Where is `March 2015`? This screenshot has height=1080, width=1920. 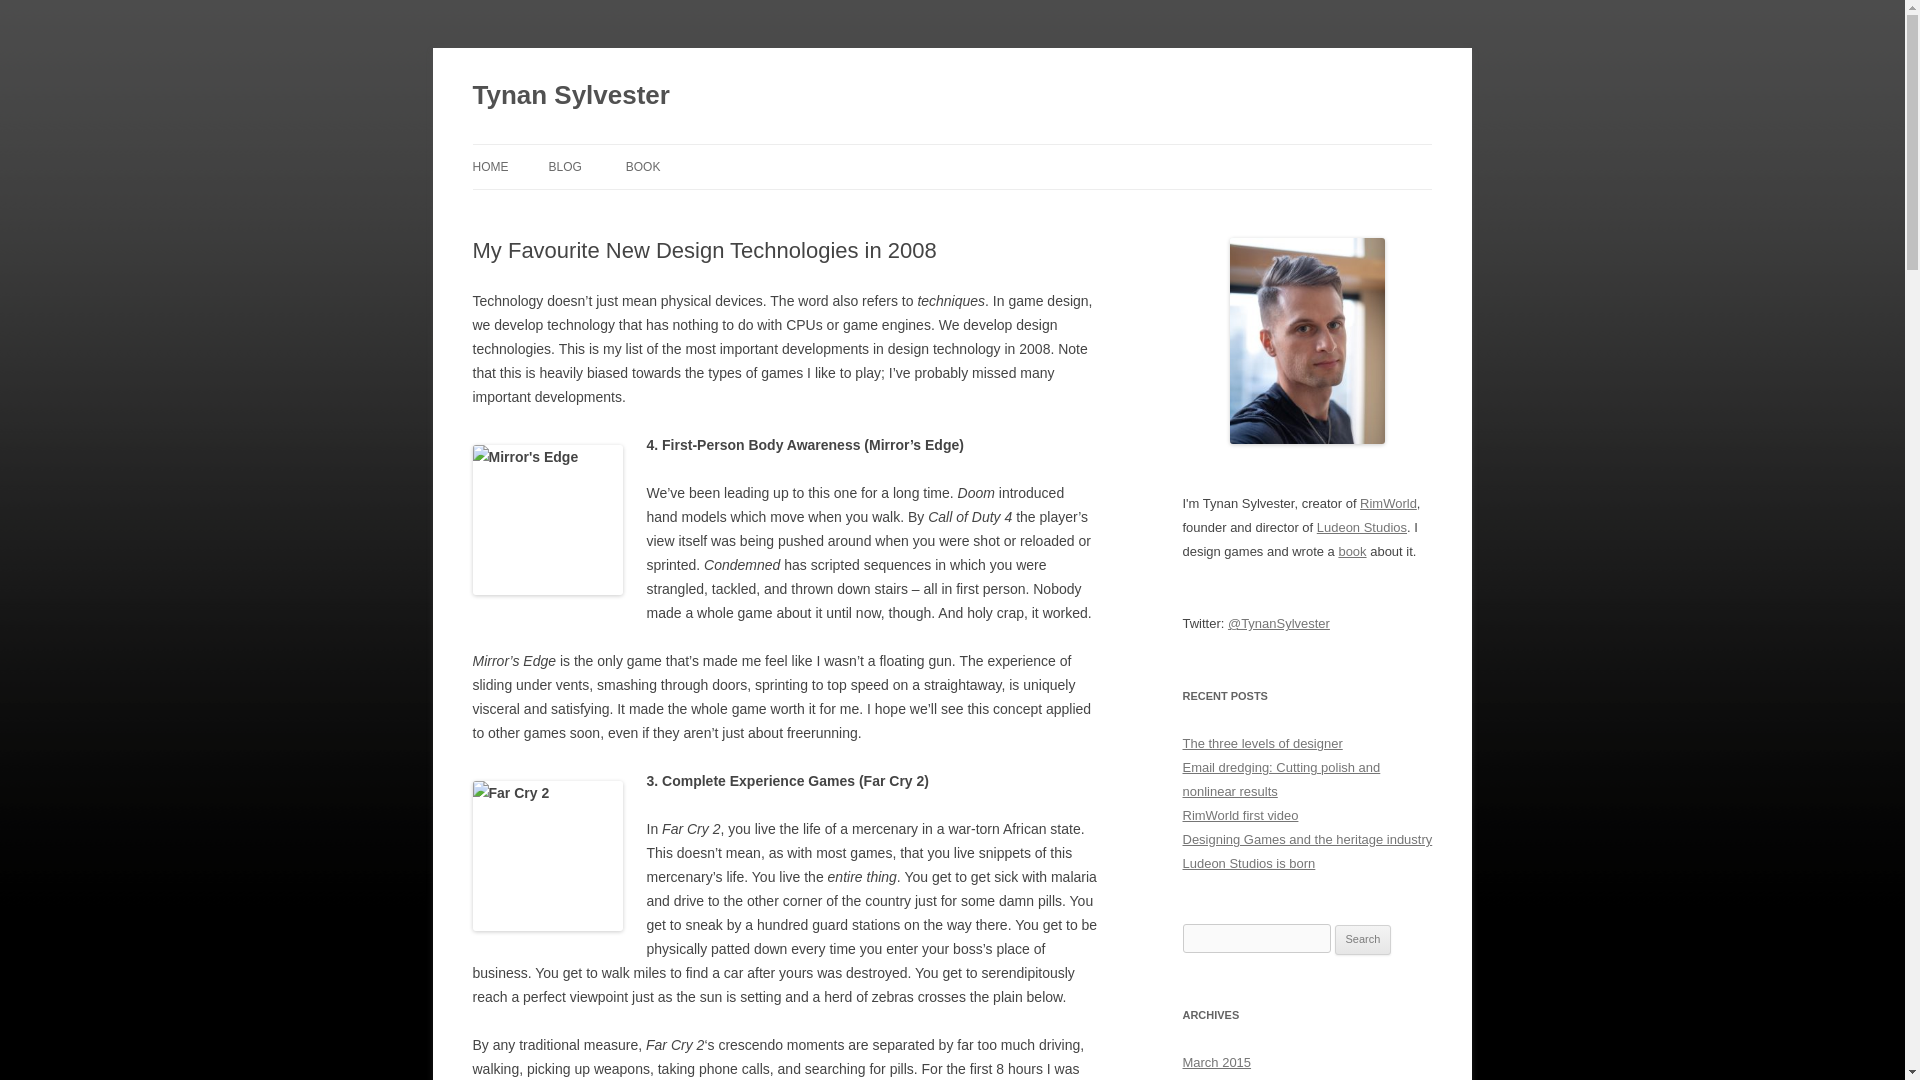 March 2015 is located at coordinates (1216, 1062).